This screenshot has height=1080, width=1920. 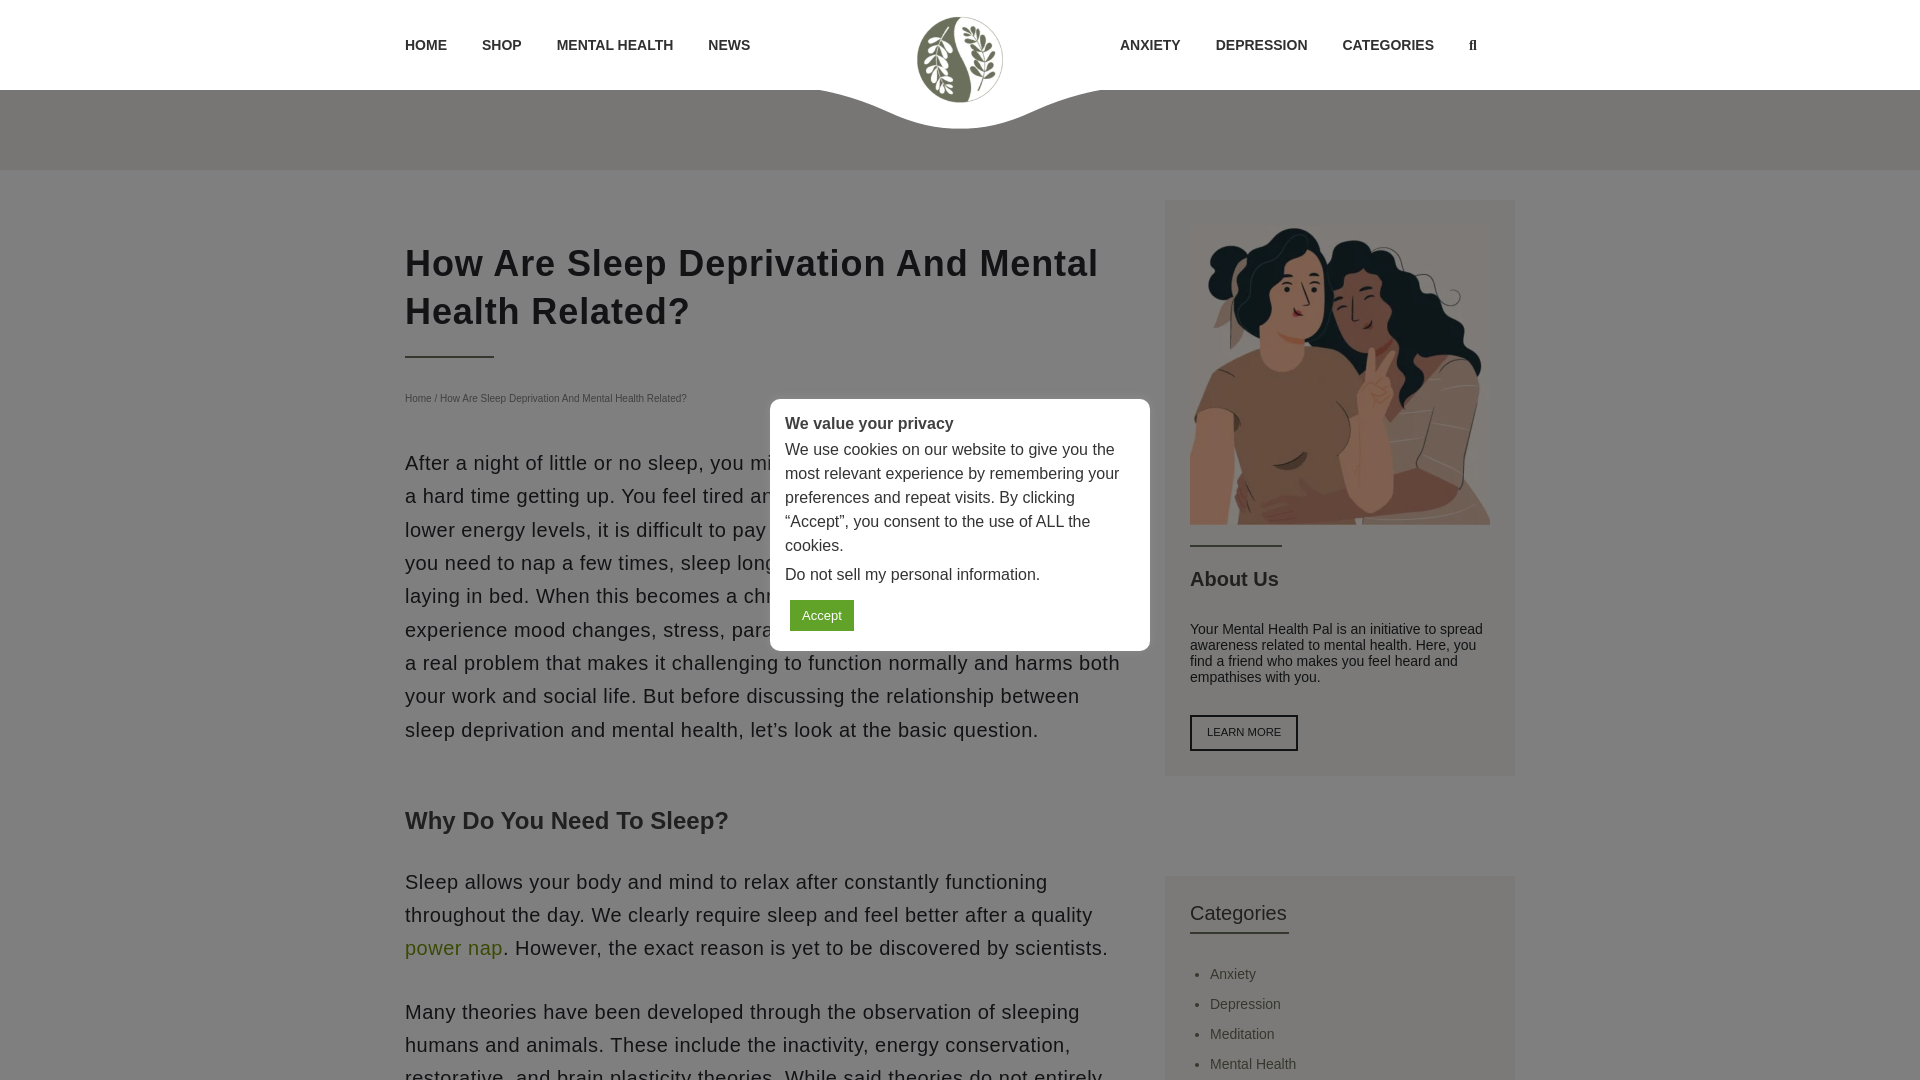 I want to click on DEPRESSION, so click(x=1262, y=44).